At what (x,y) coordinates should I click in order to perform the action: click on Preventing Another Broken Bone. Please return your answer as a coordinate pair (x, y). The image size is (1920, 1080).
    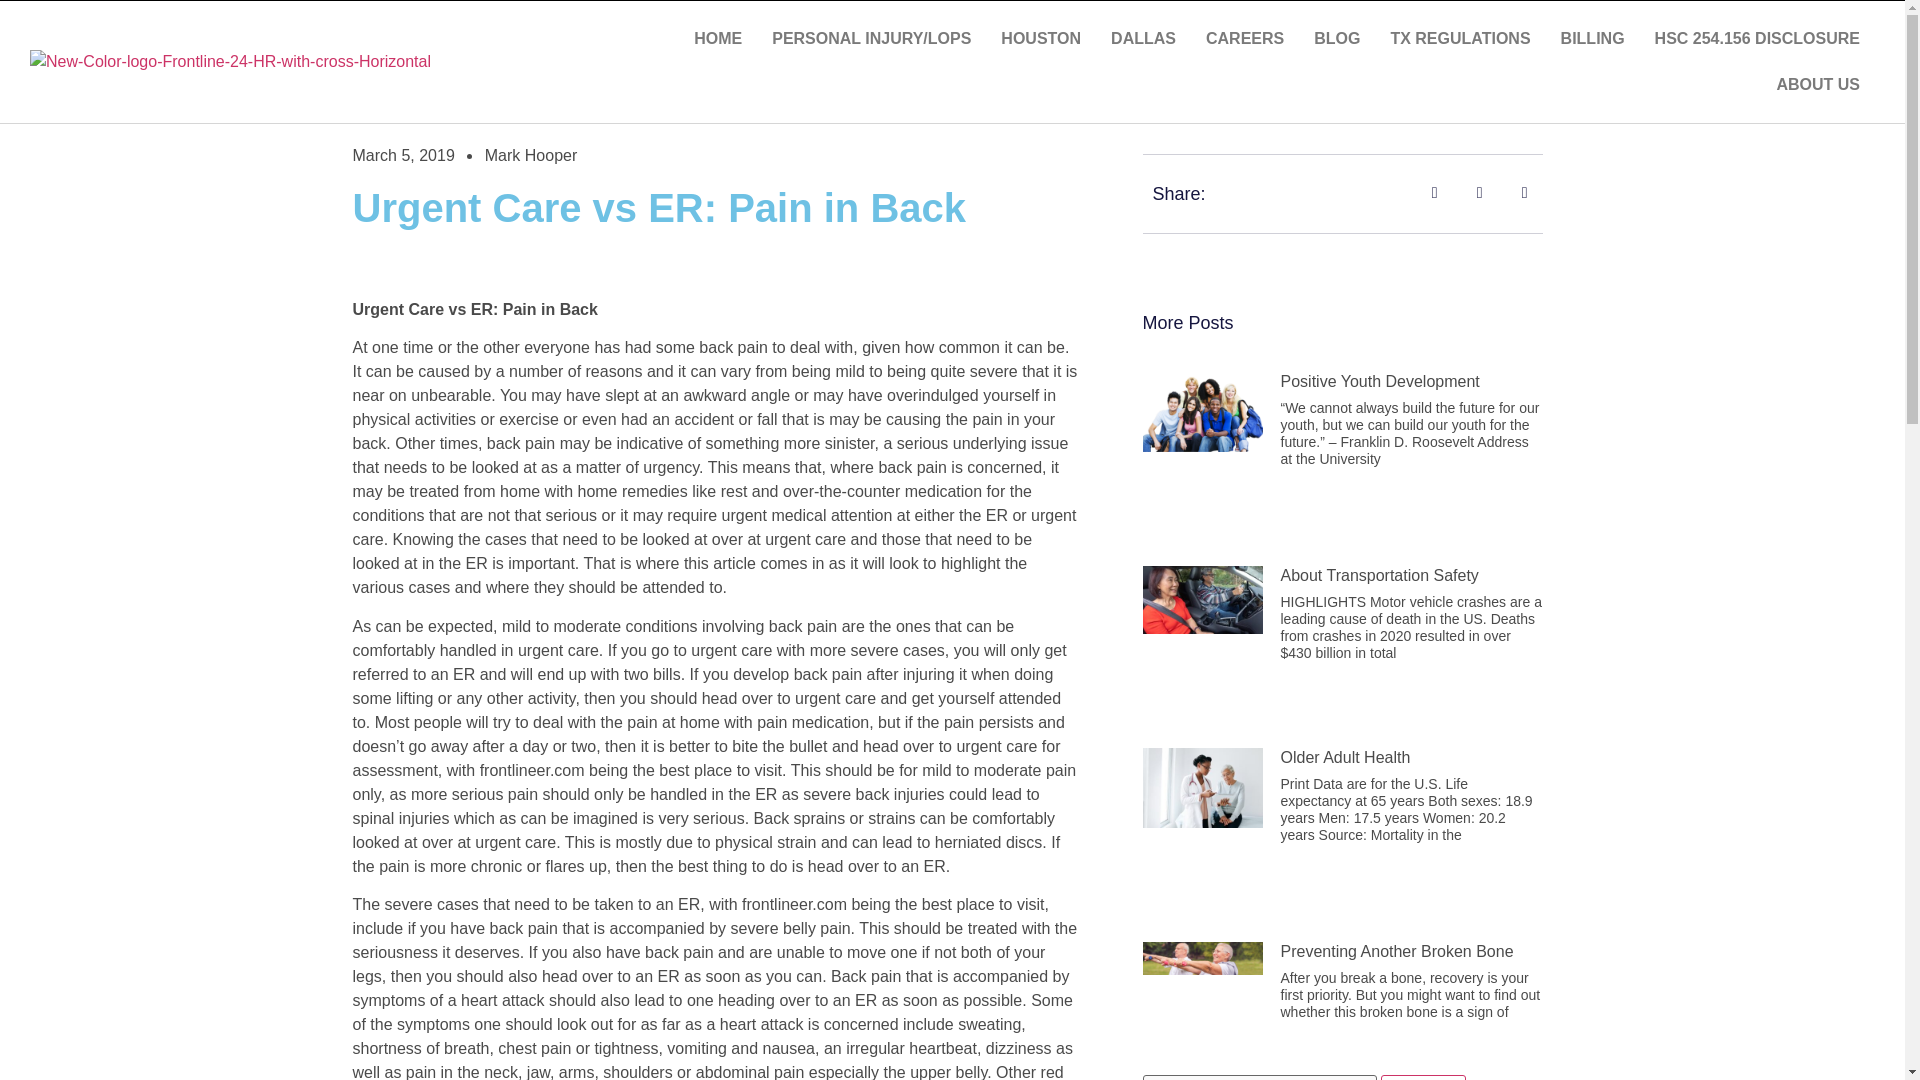
    Looking at the image, I should click on (1396, 951).